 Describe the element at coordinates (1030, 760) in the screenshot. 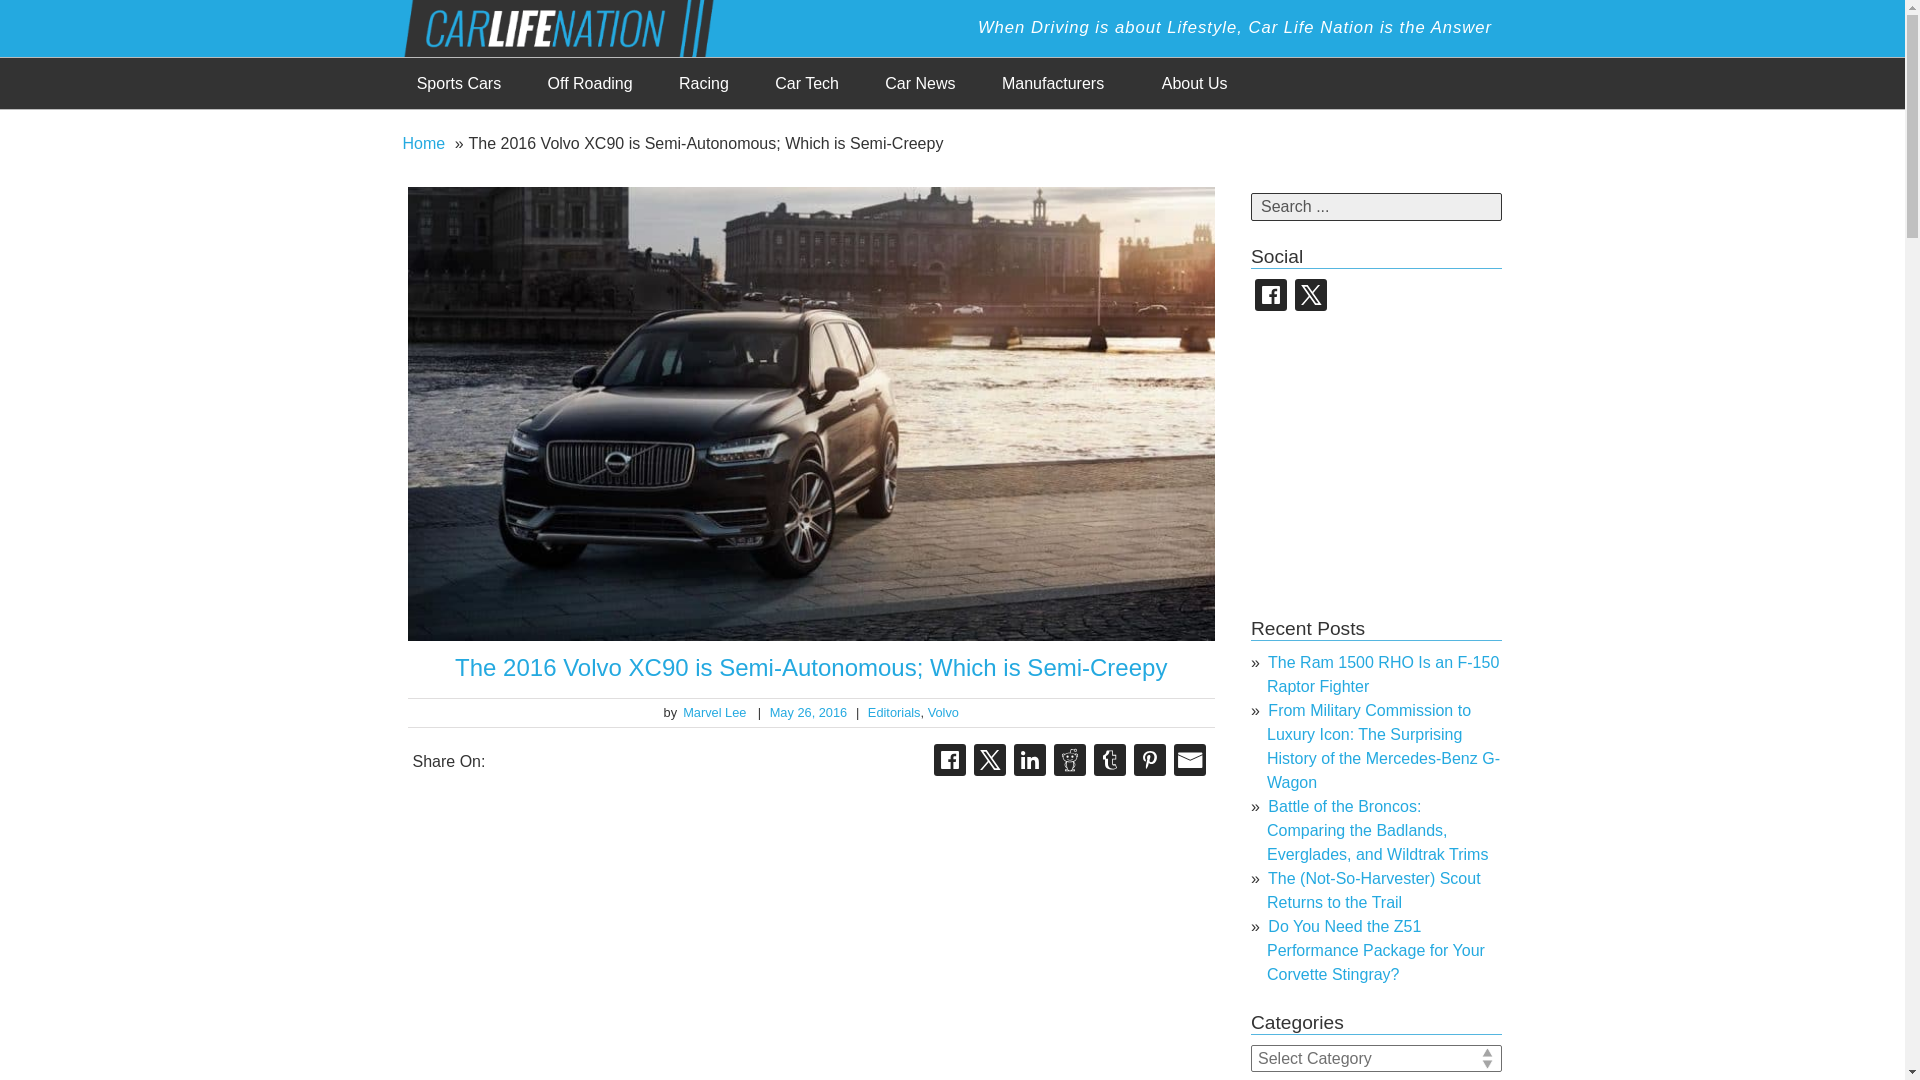

I see `Share On LinkedIn` at that location.